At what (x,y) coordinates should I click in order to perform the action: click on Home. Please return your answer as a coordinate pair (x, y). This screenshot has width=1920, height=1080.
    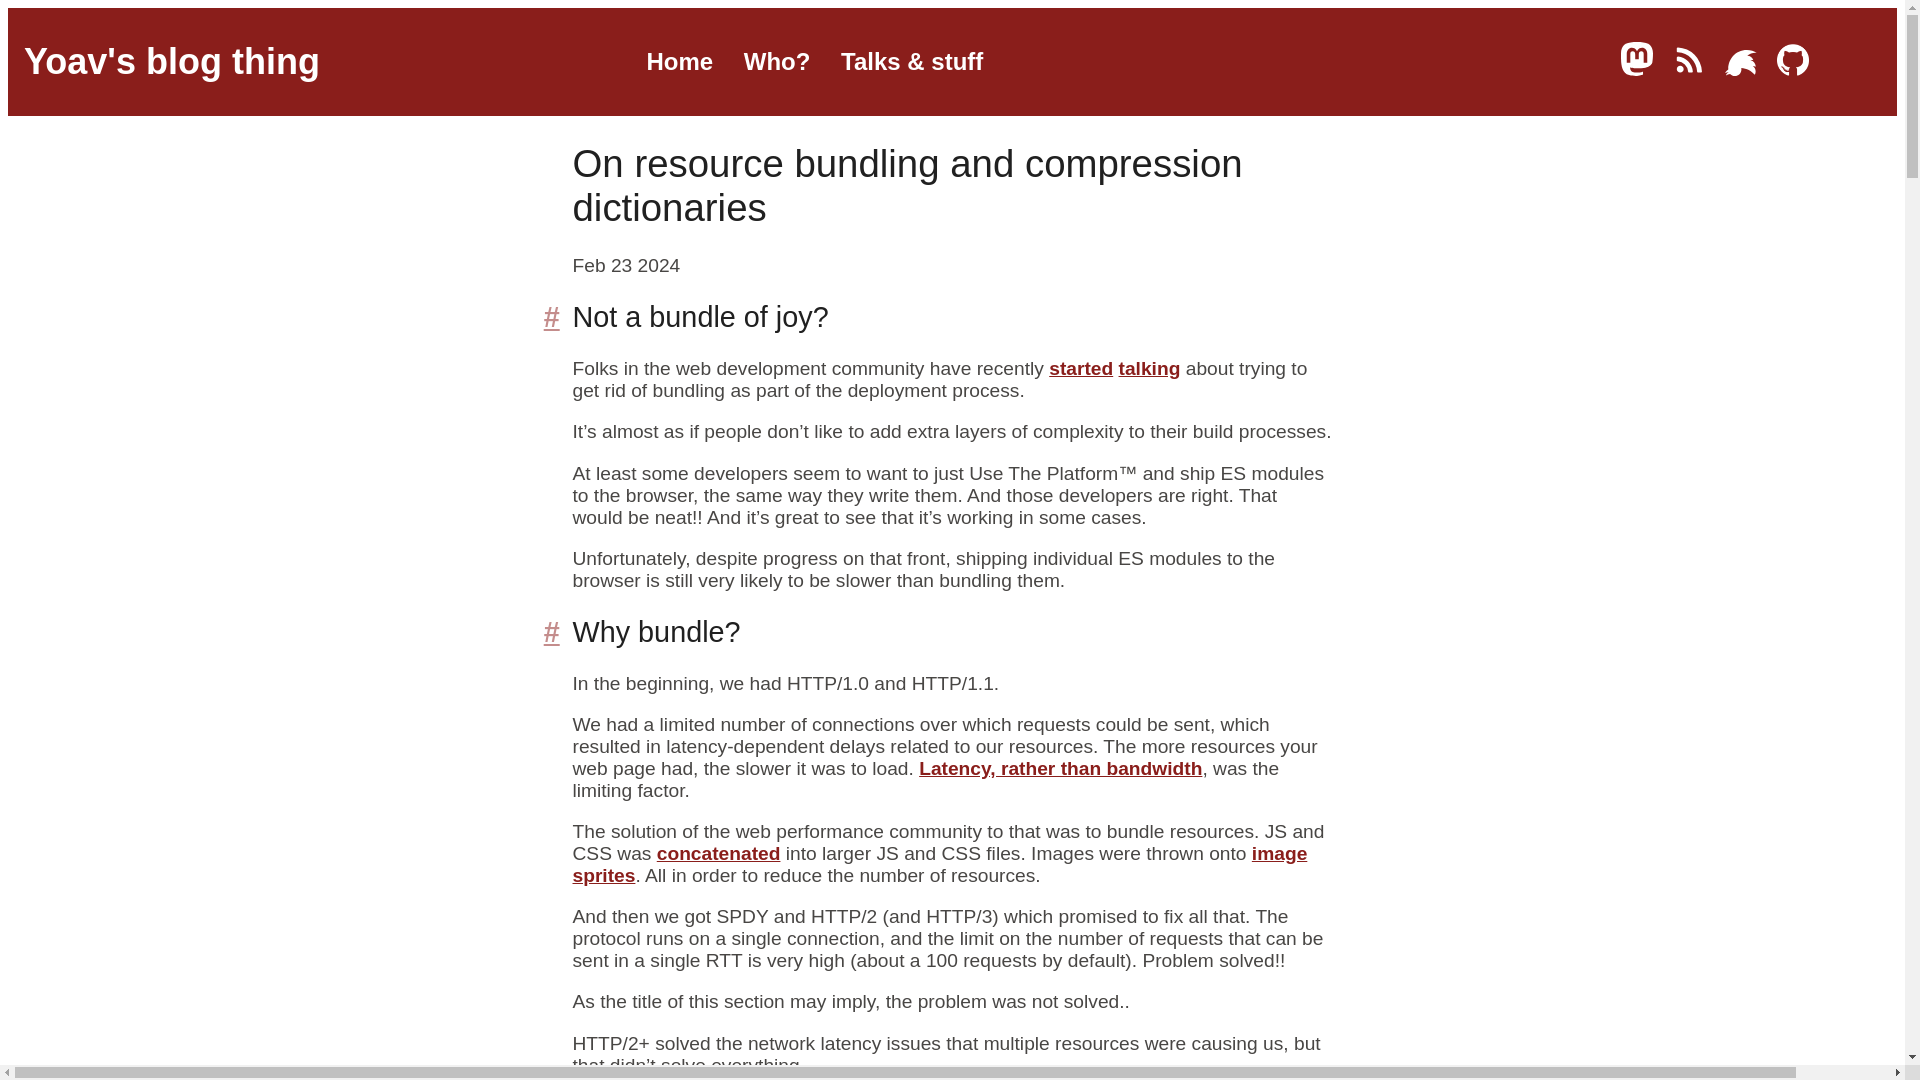
    Looking at the image, I should click on (678, 60).